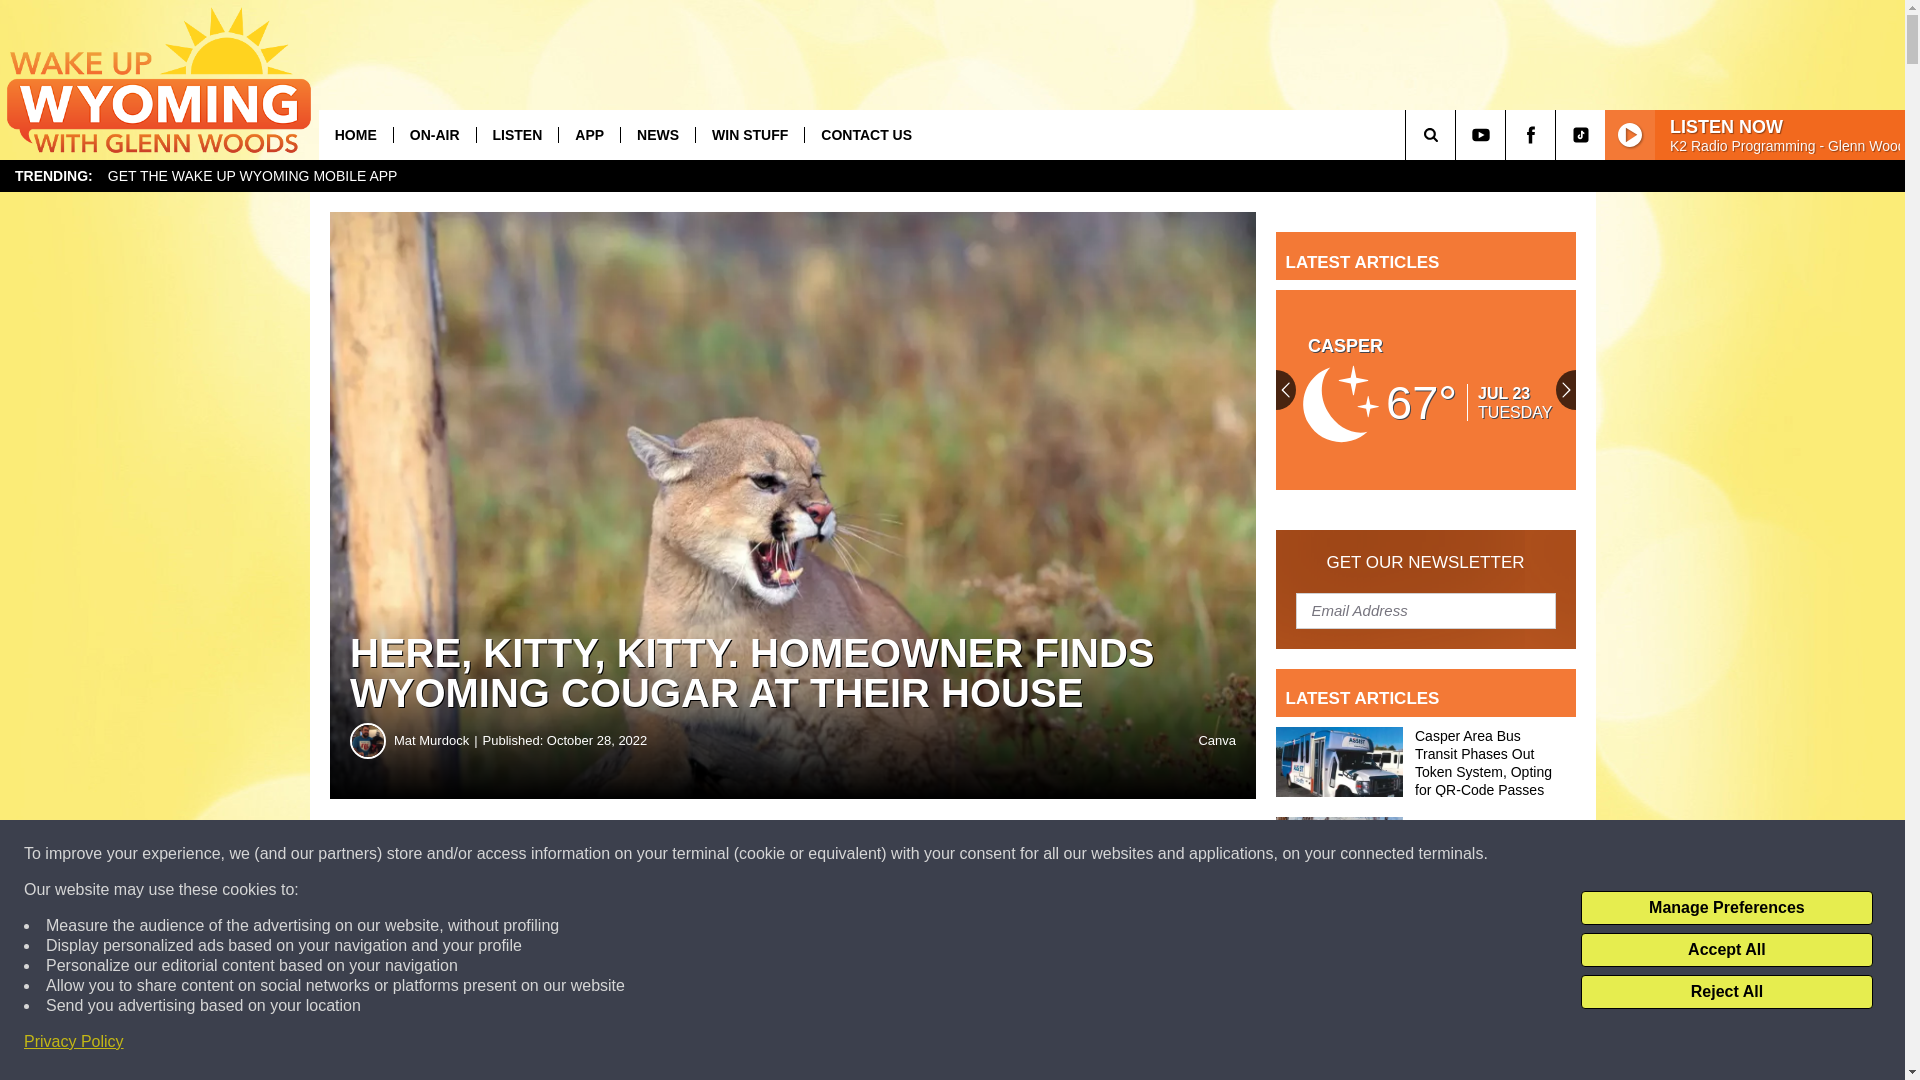  I want to click on Share on Twitter, so click(978, 854).